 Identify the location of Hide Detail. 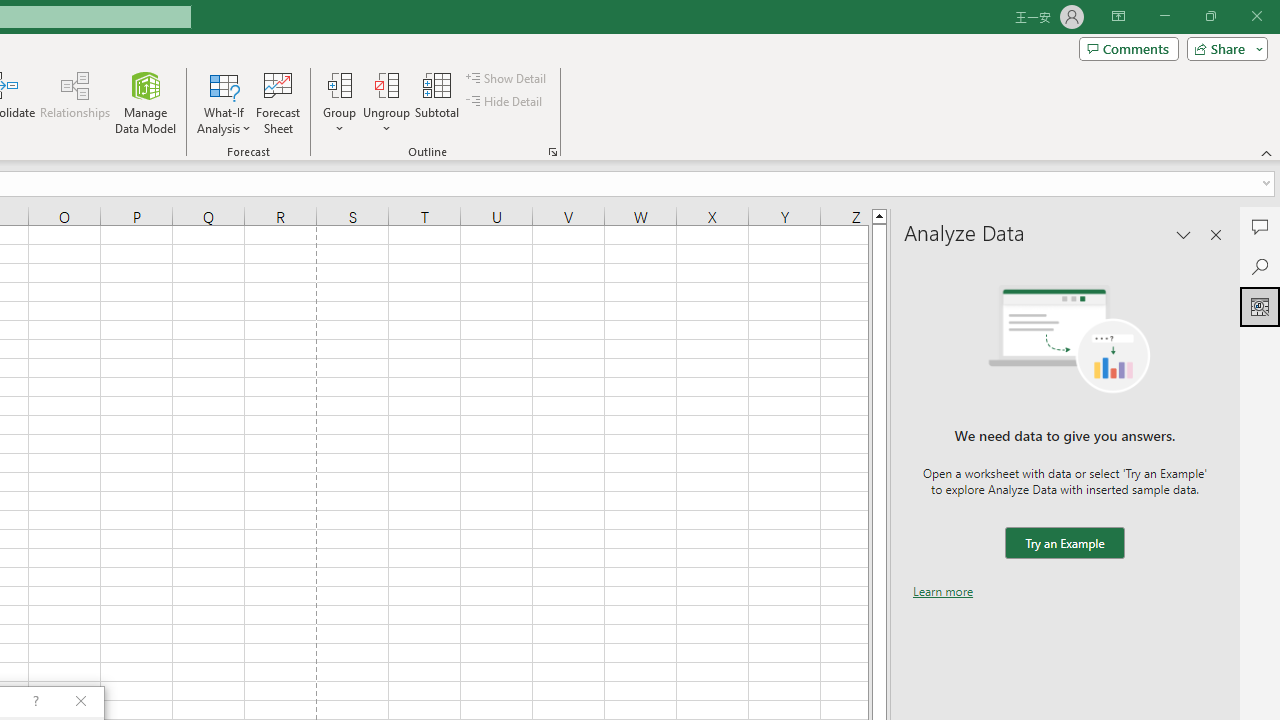
(506, 102).